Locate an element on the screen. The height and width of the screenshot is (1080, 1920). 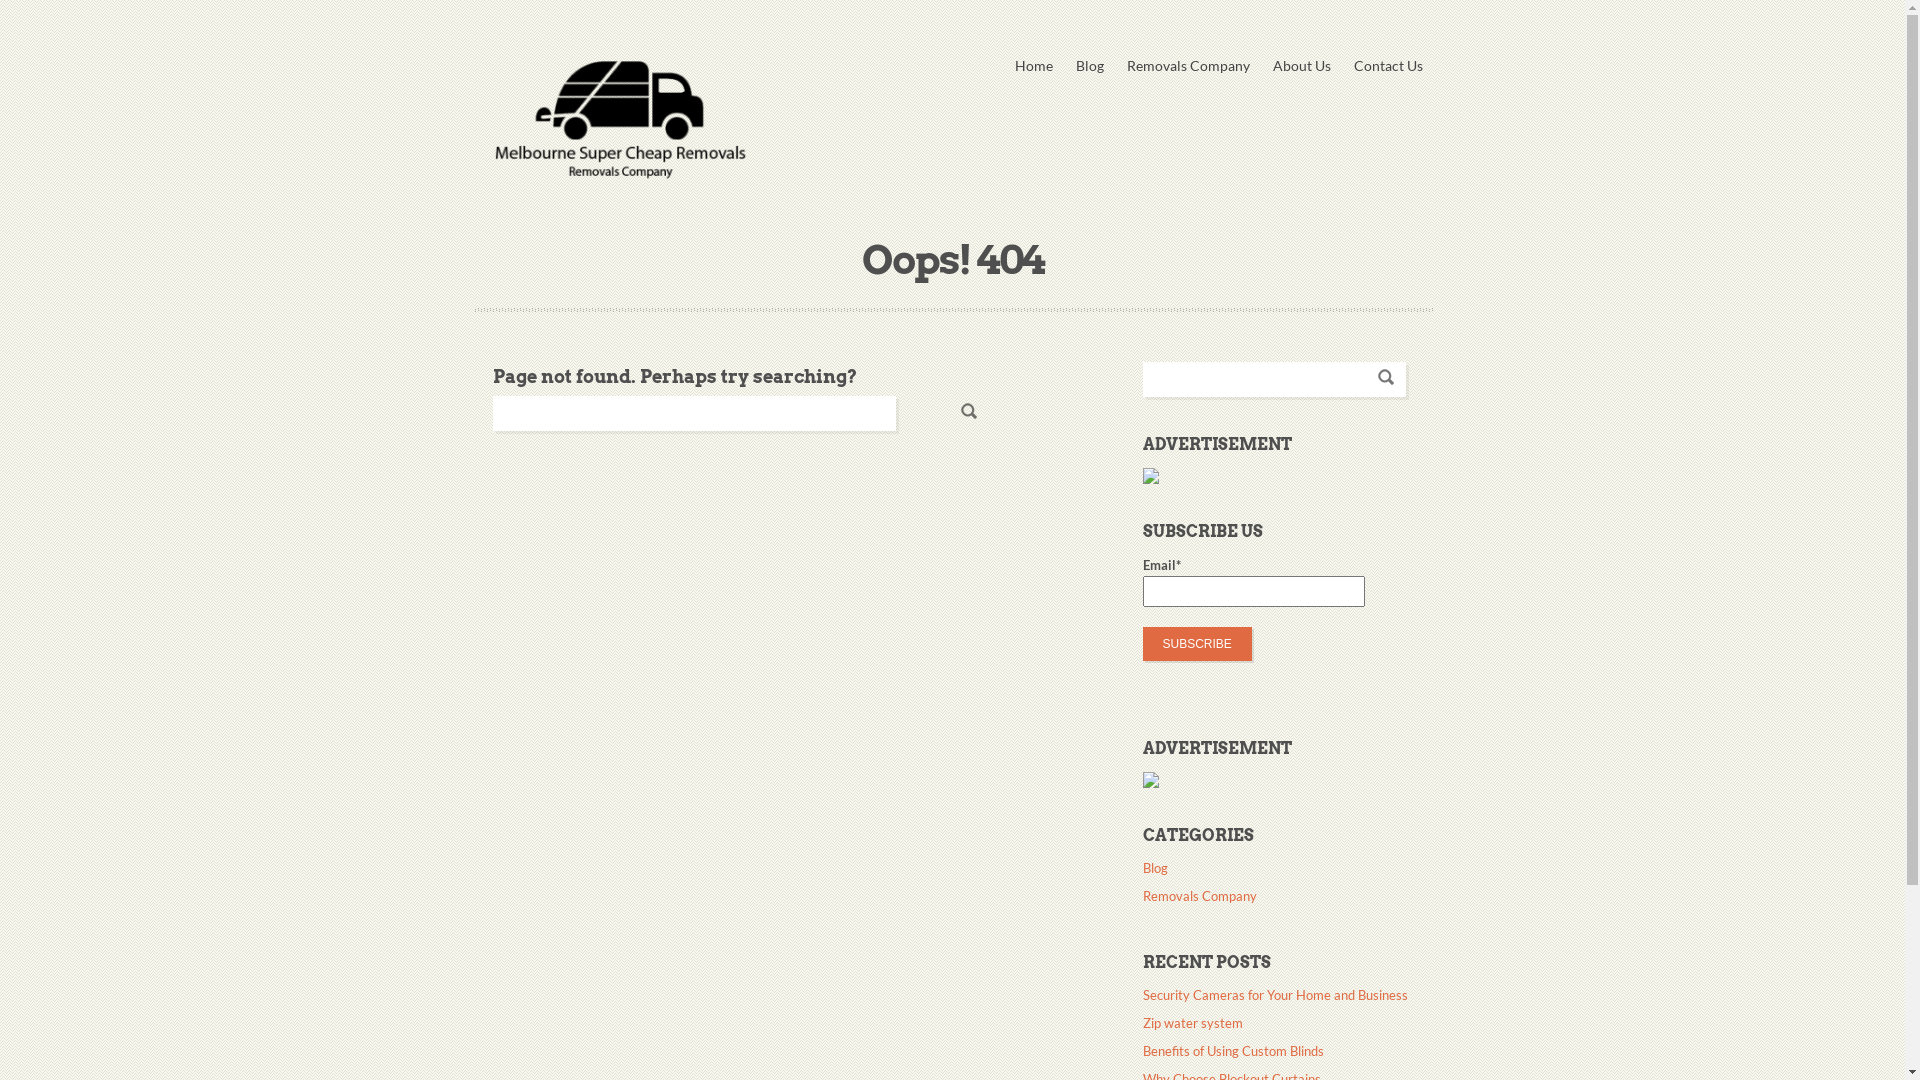
Removals Company is located at coordinates (1199, 898).